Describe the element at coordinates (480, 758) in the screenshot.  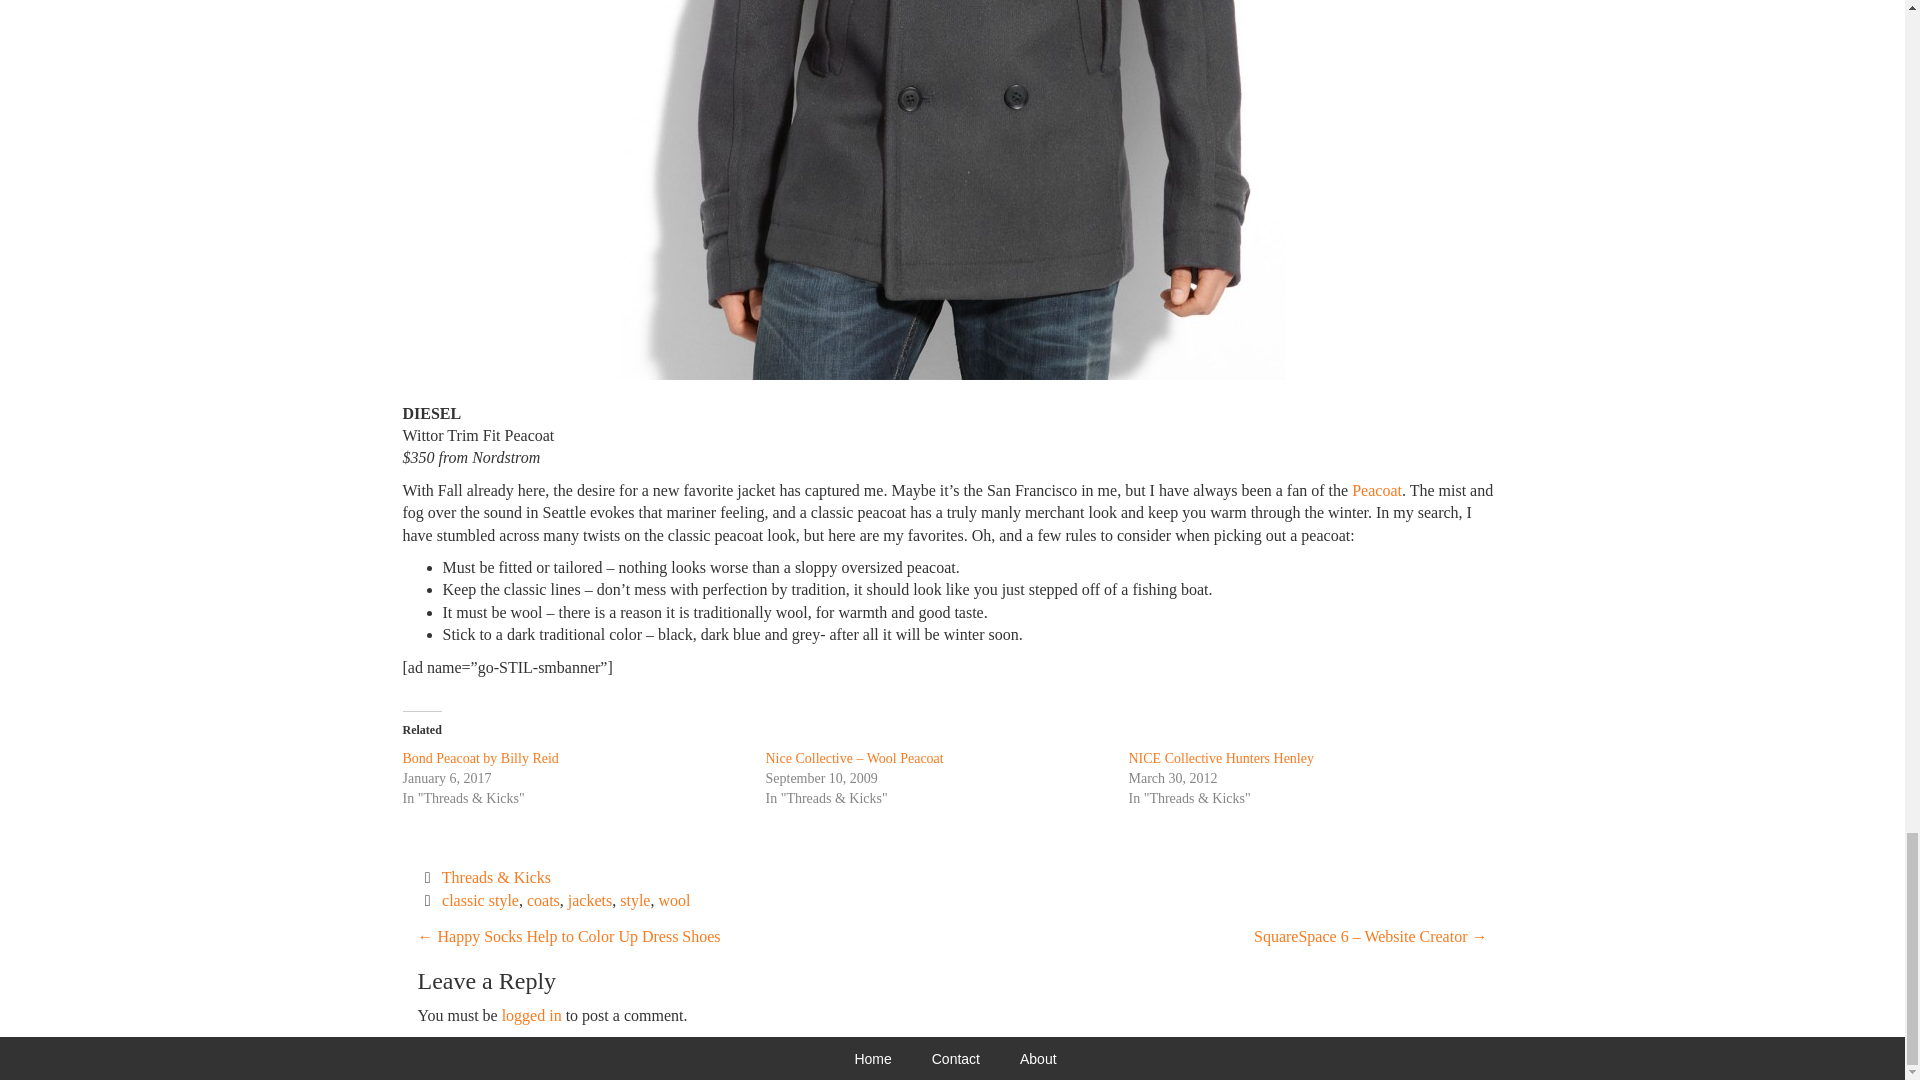
I see `Bond Peacoat by Billy Reid` at that location.